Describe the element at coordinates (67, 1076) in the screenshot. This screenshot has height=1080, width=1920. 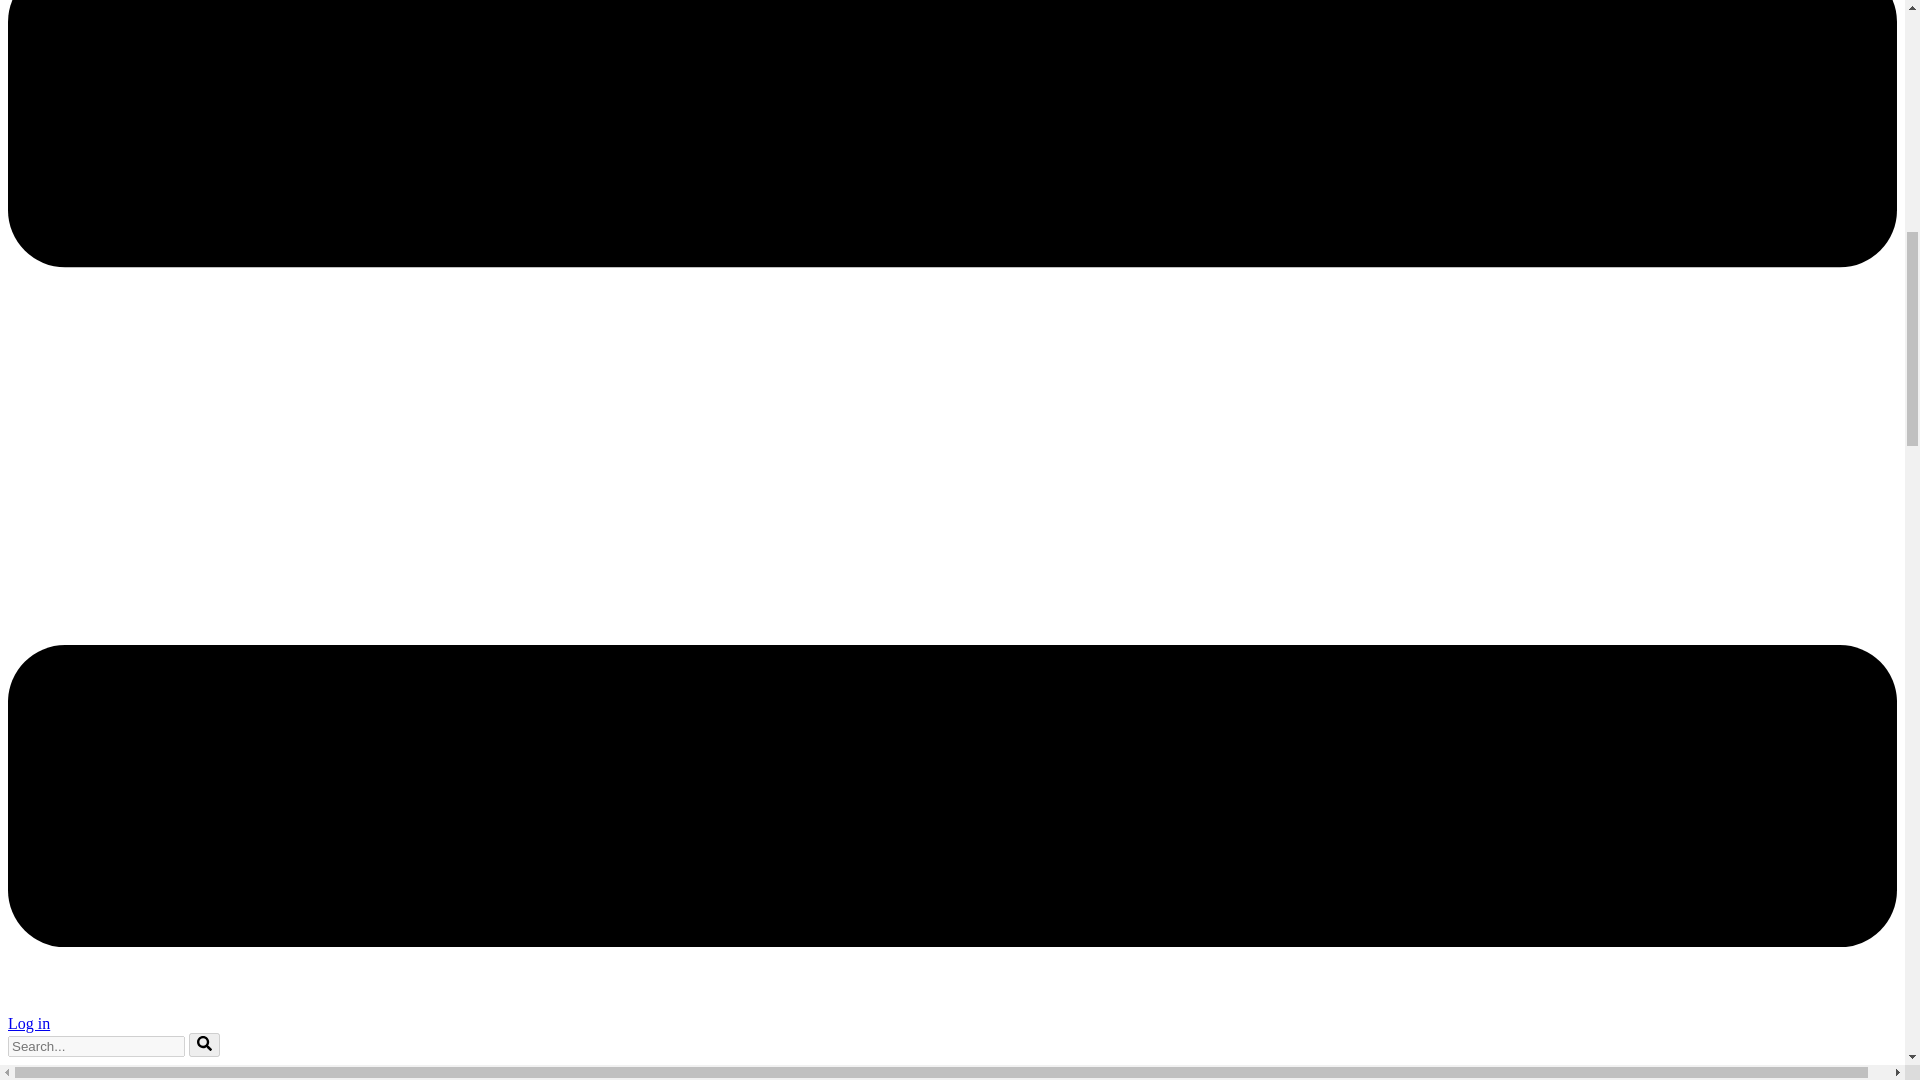
I see `Latest` at that location.